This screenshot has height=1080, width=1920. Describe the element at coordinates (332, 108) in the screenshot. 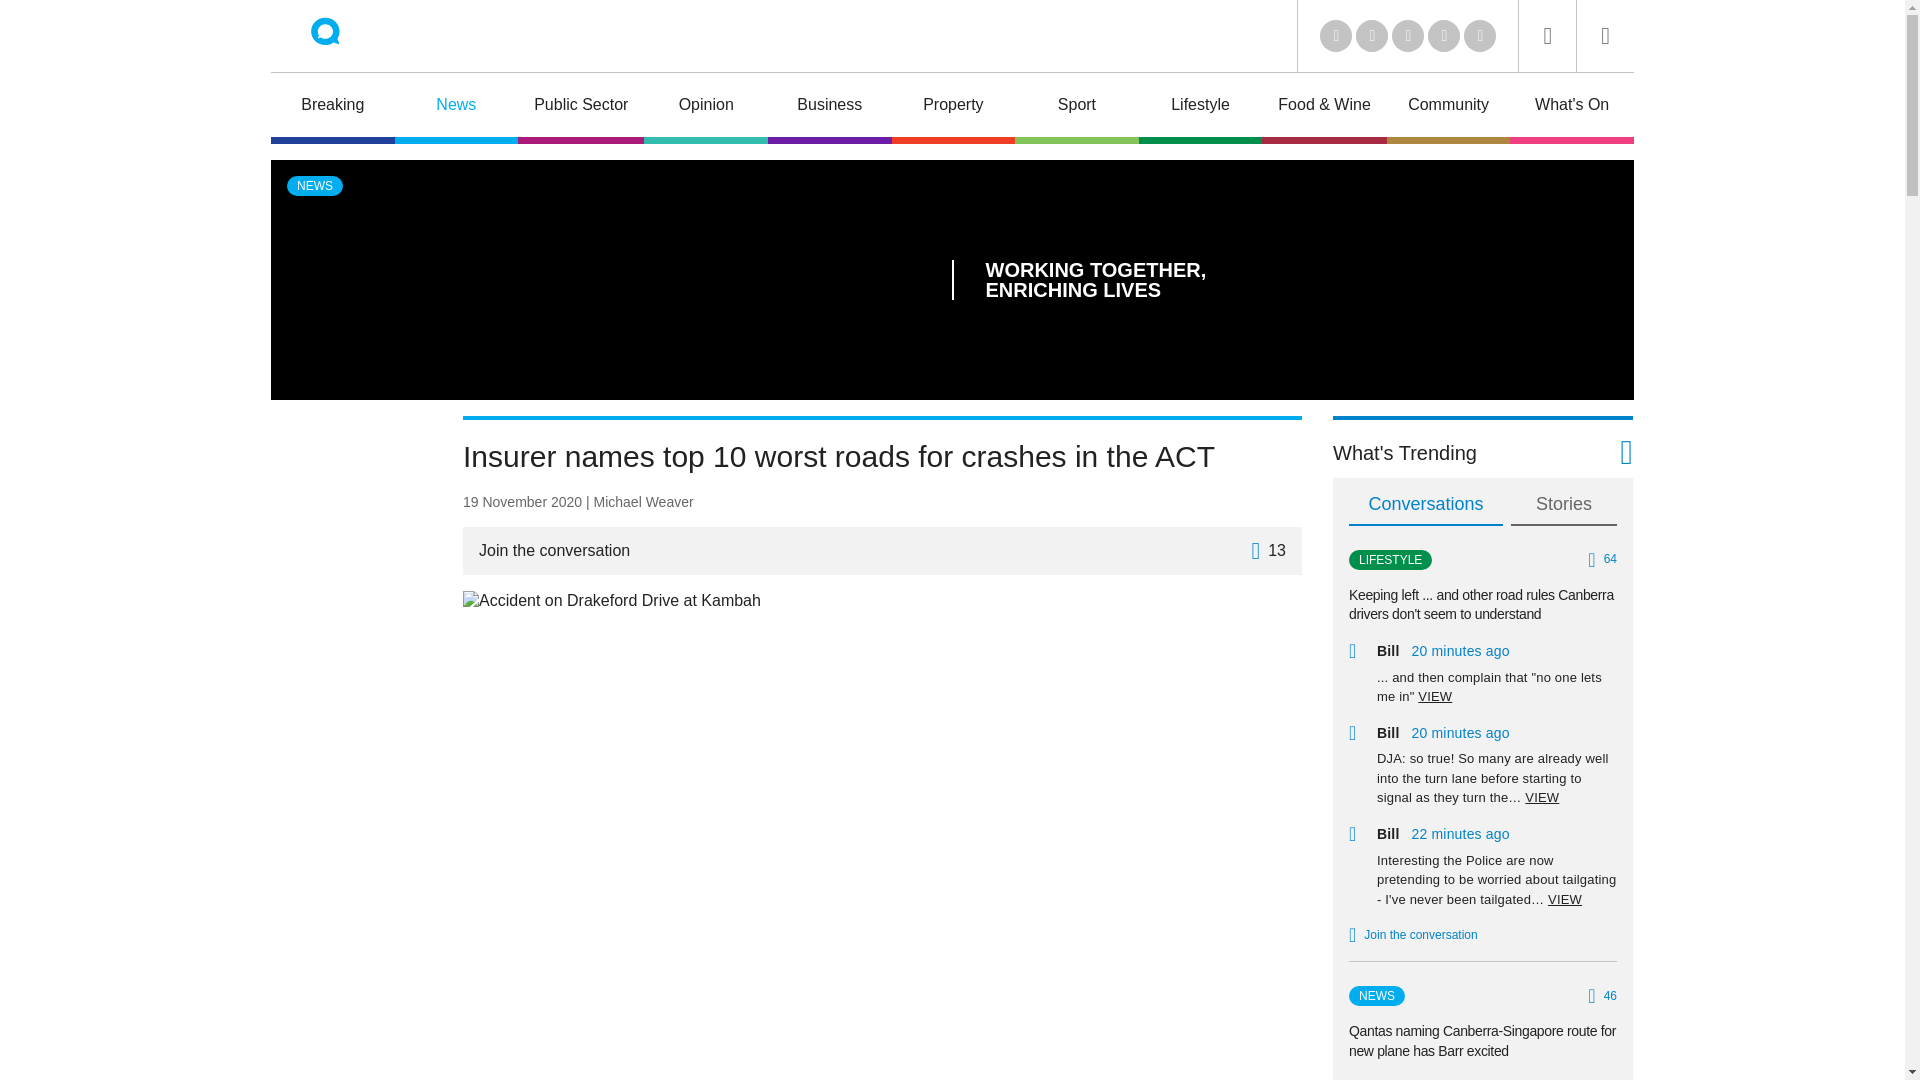

I see `Breaking` at that location.